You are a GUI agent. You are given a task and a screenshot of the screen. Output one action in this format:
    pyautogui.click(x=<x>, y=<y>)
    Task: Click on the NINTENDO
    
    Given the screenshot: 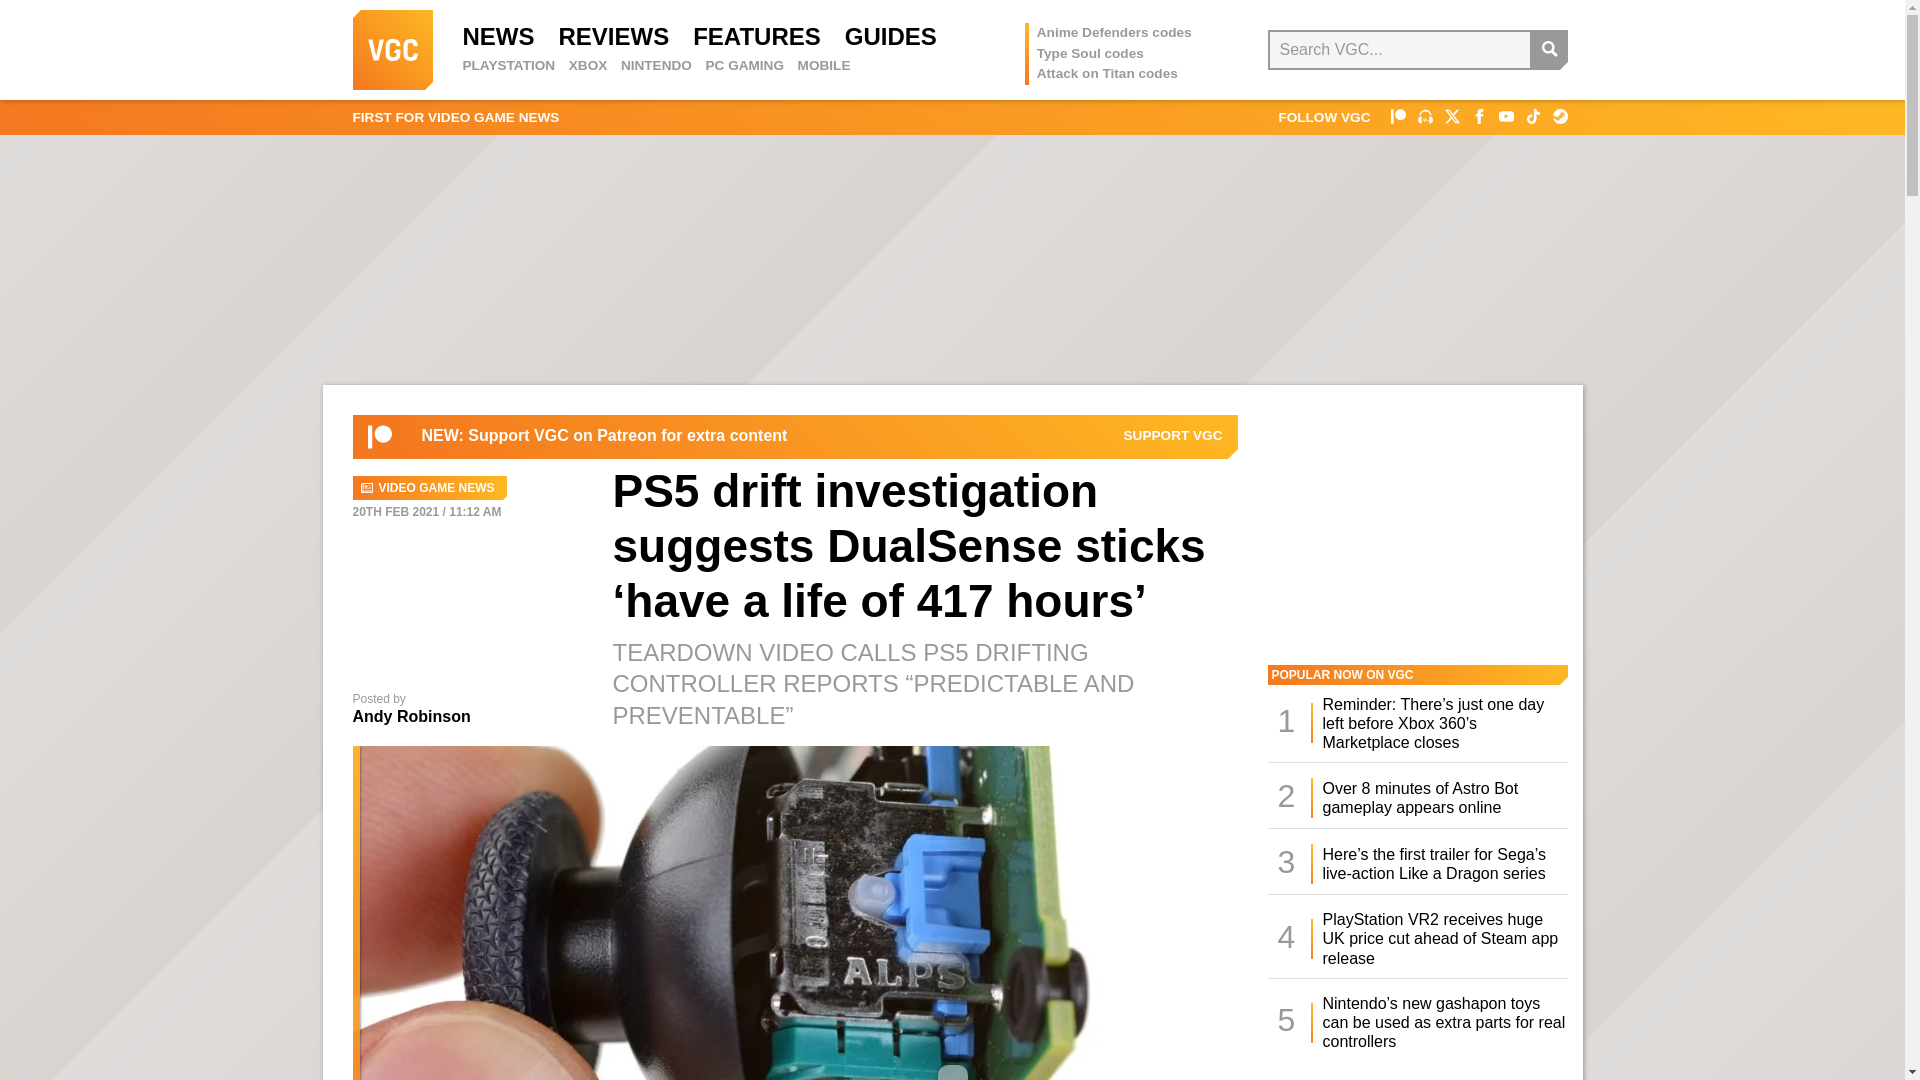 What is the action you would take?
    pyautogui.click(x=656, y=66)
    